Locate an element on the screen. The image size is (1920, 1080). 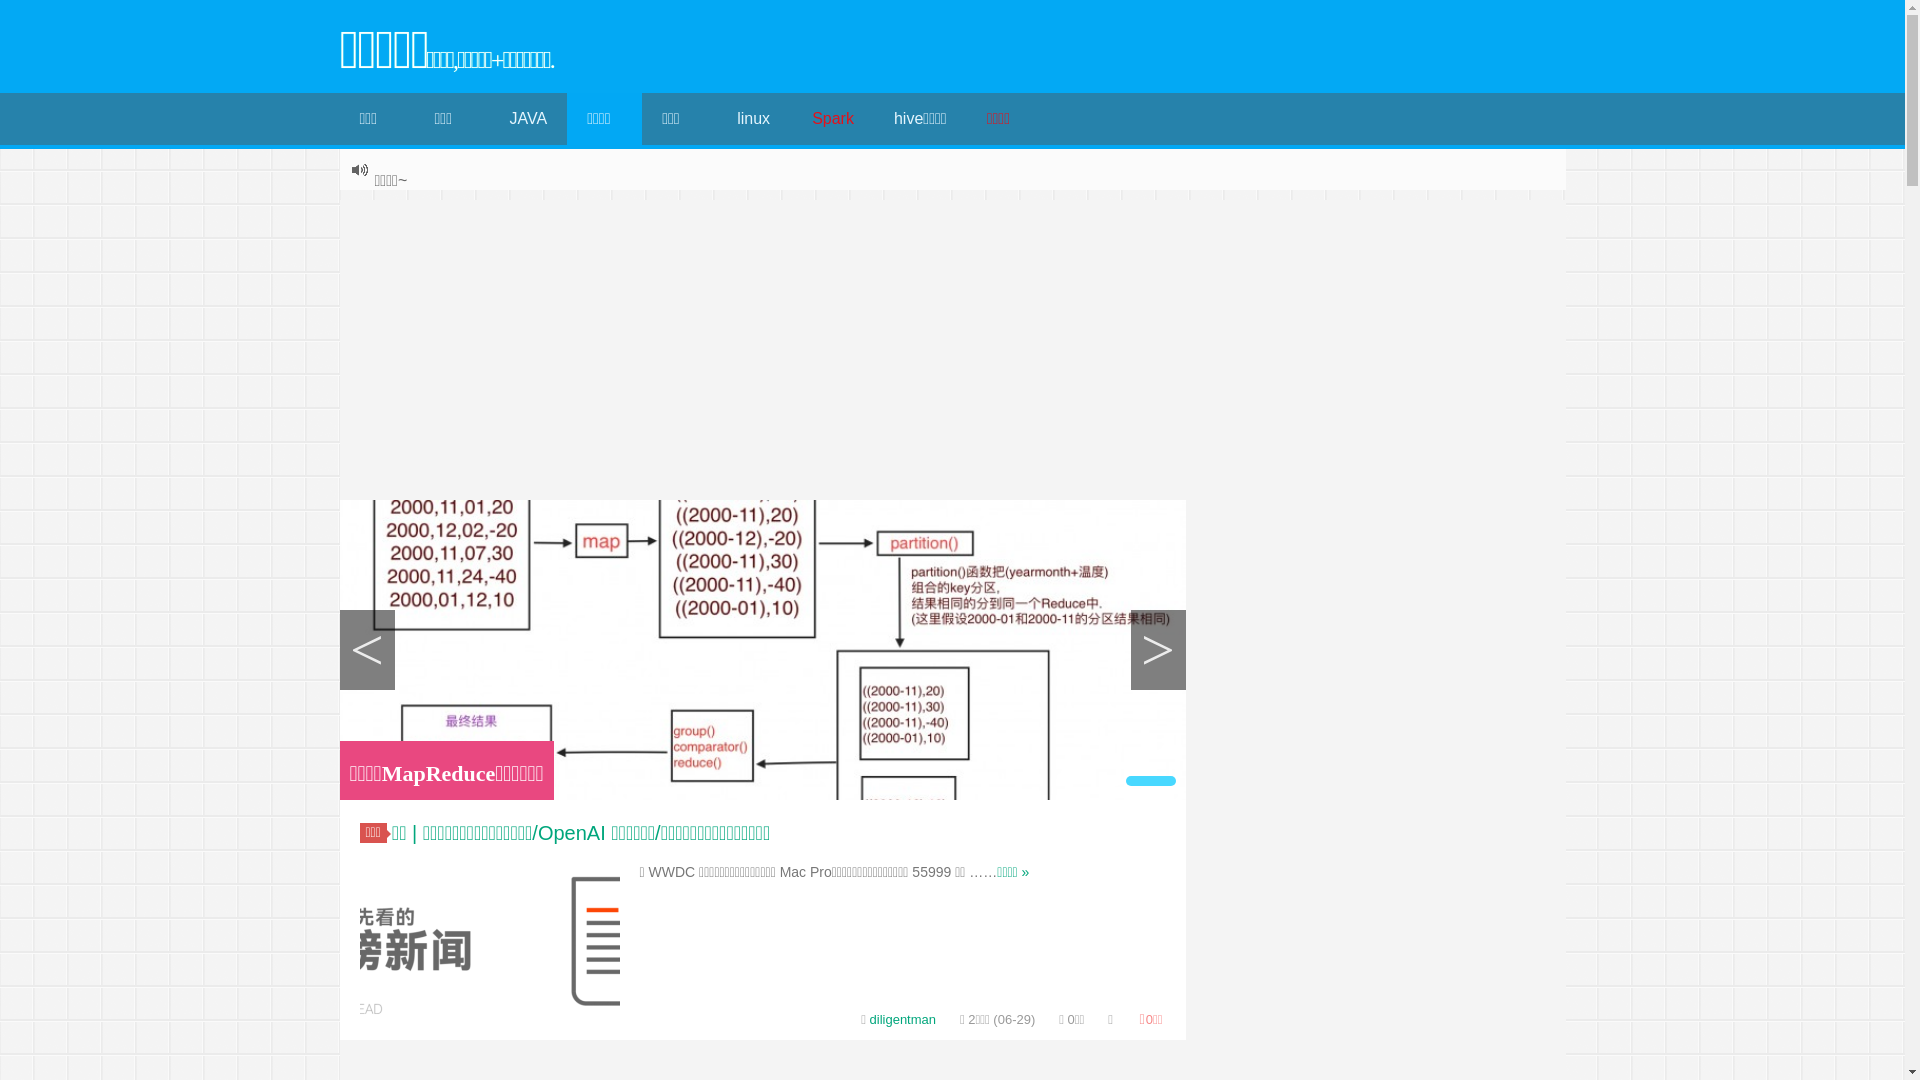
diligentman is located at coordinates (904, 1020).